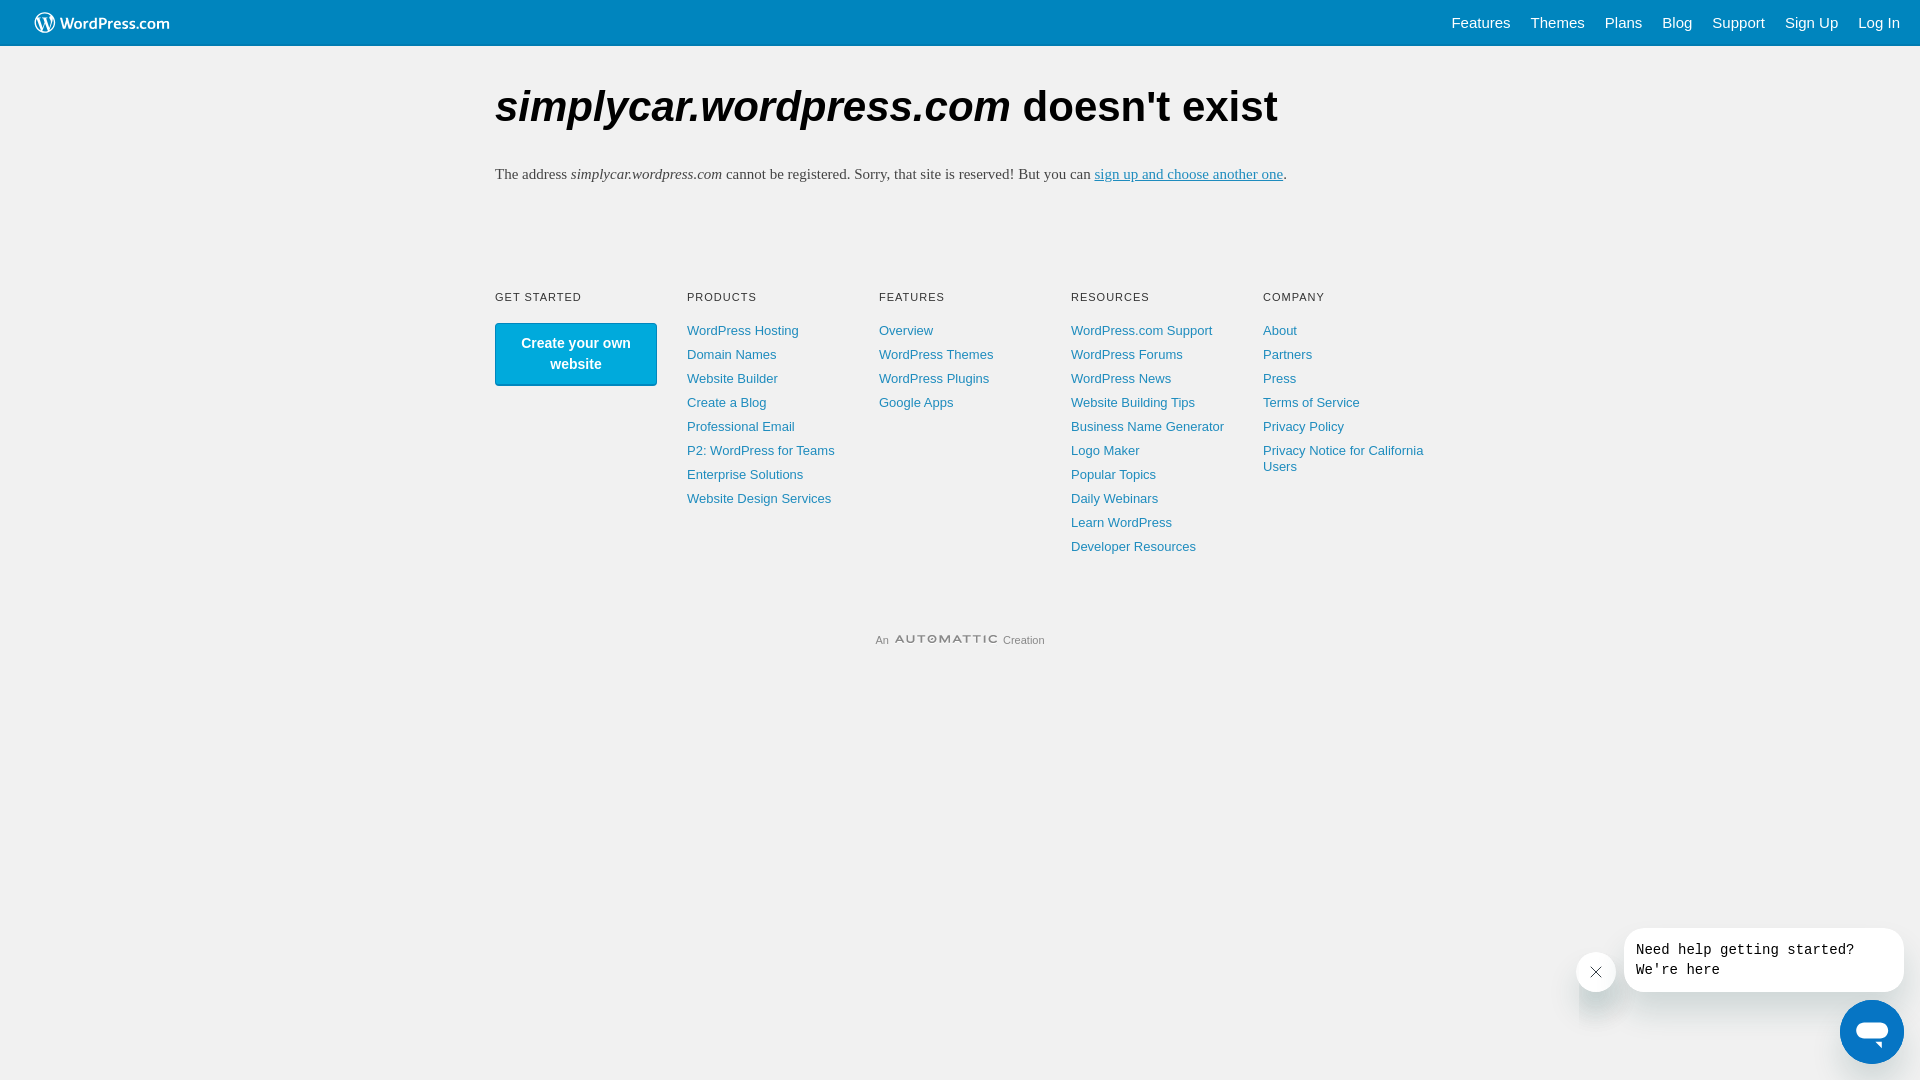 This screenshot has width=1920, height=1080. What do you see at coordinates (1558, 23) in the screenshot?
I see `Themes` at bounding box center [1558, 23].